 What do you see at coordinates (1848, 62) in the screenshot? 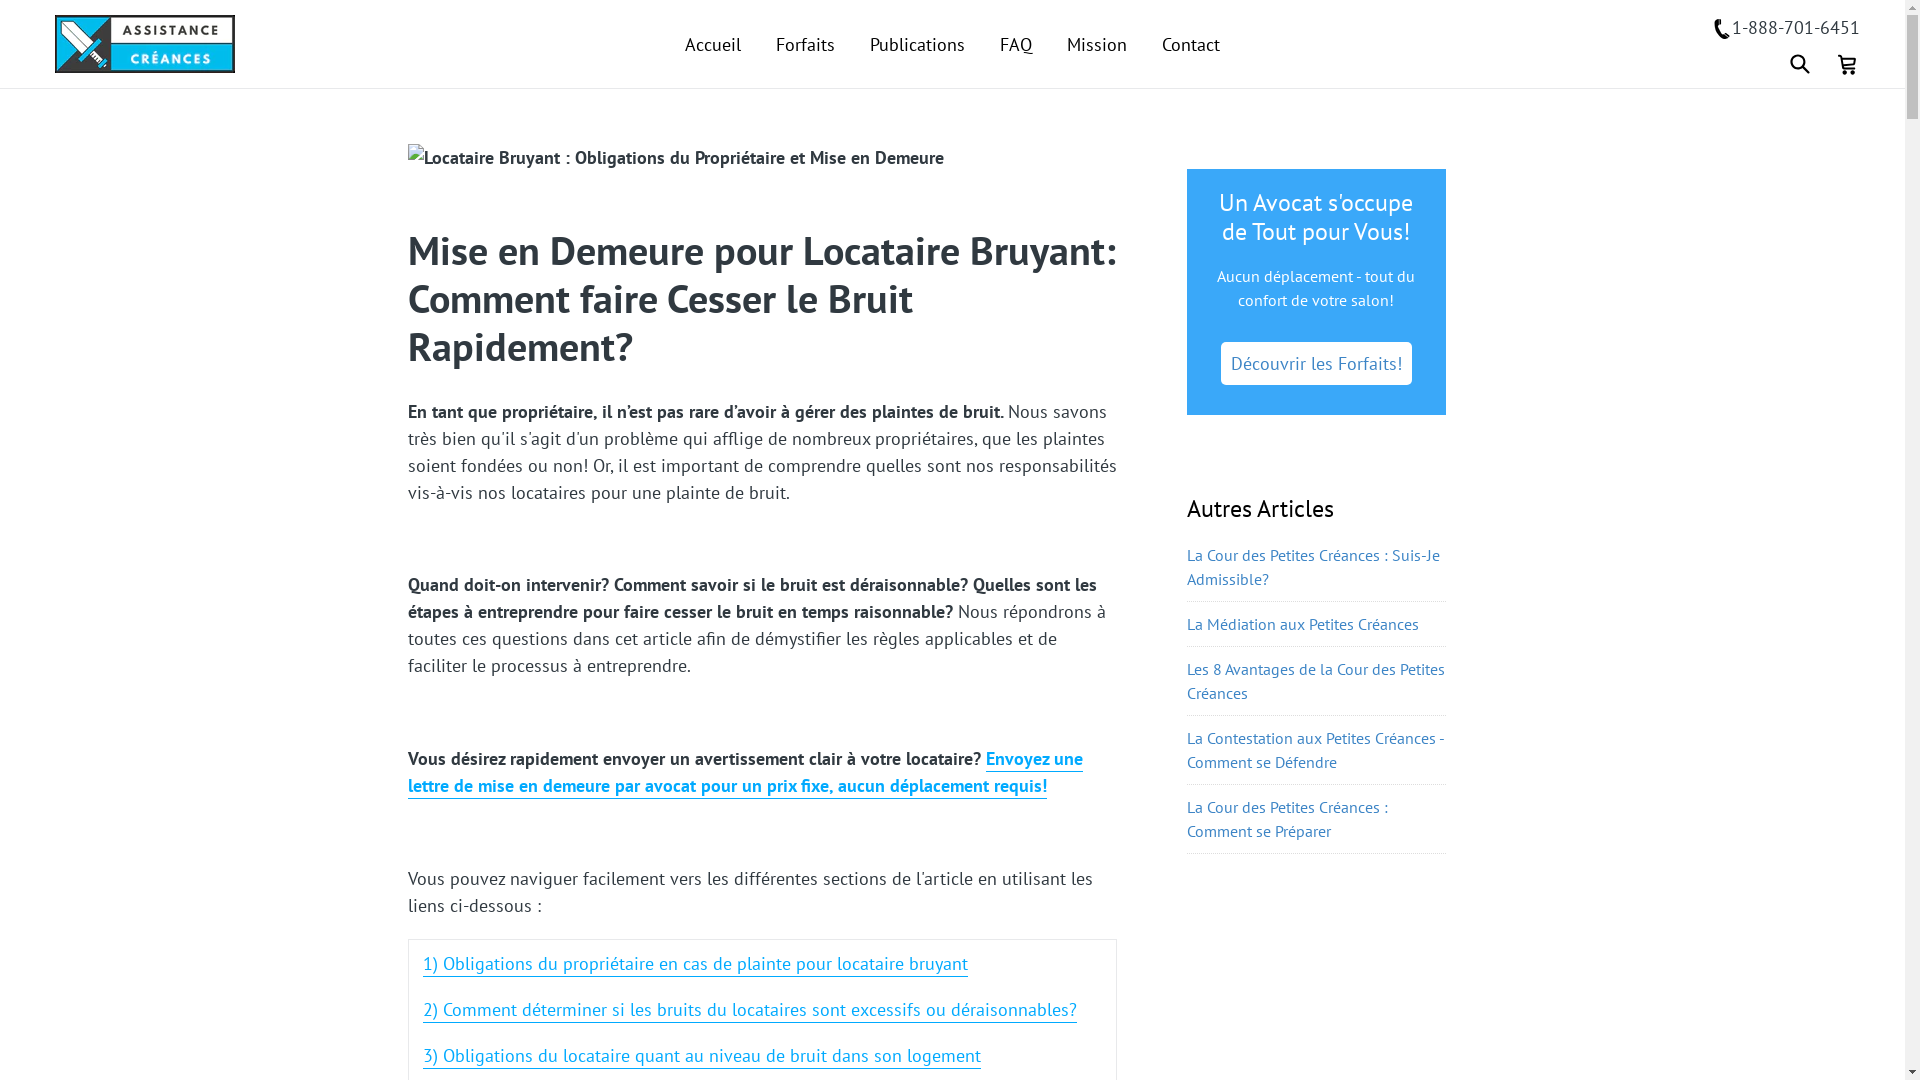
I see `Panier
Panier` at bounding box center [1848, 62].